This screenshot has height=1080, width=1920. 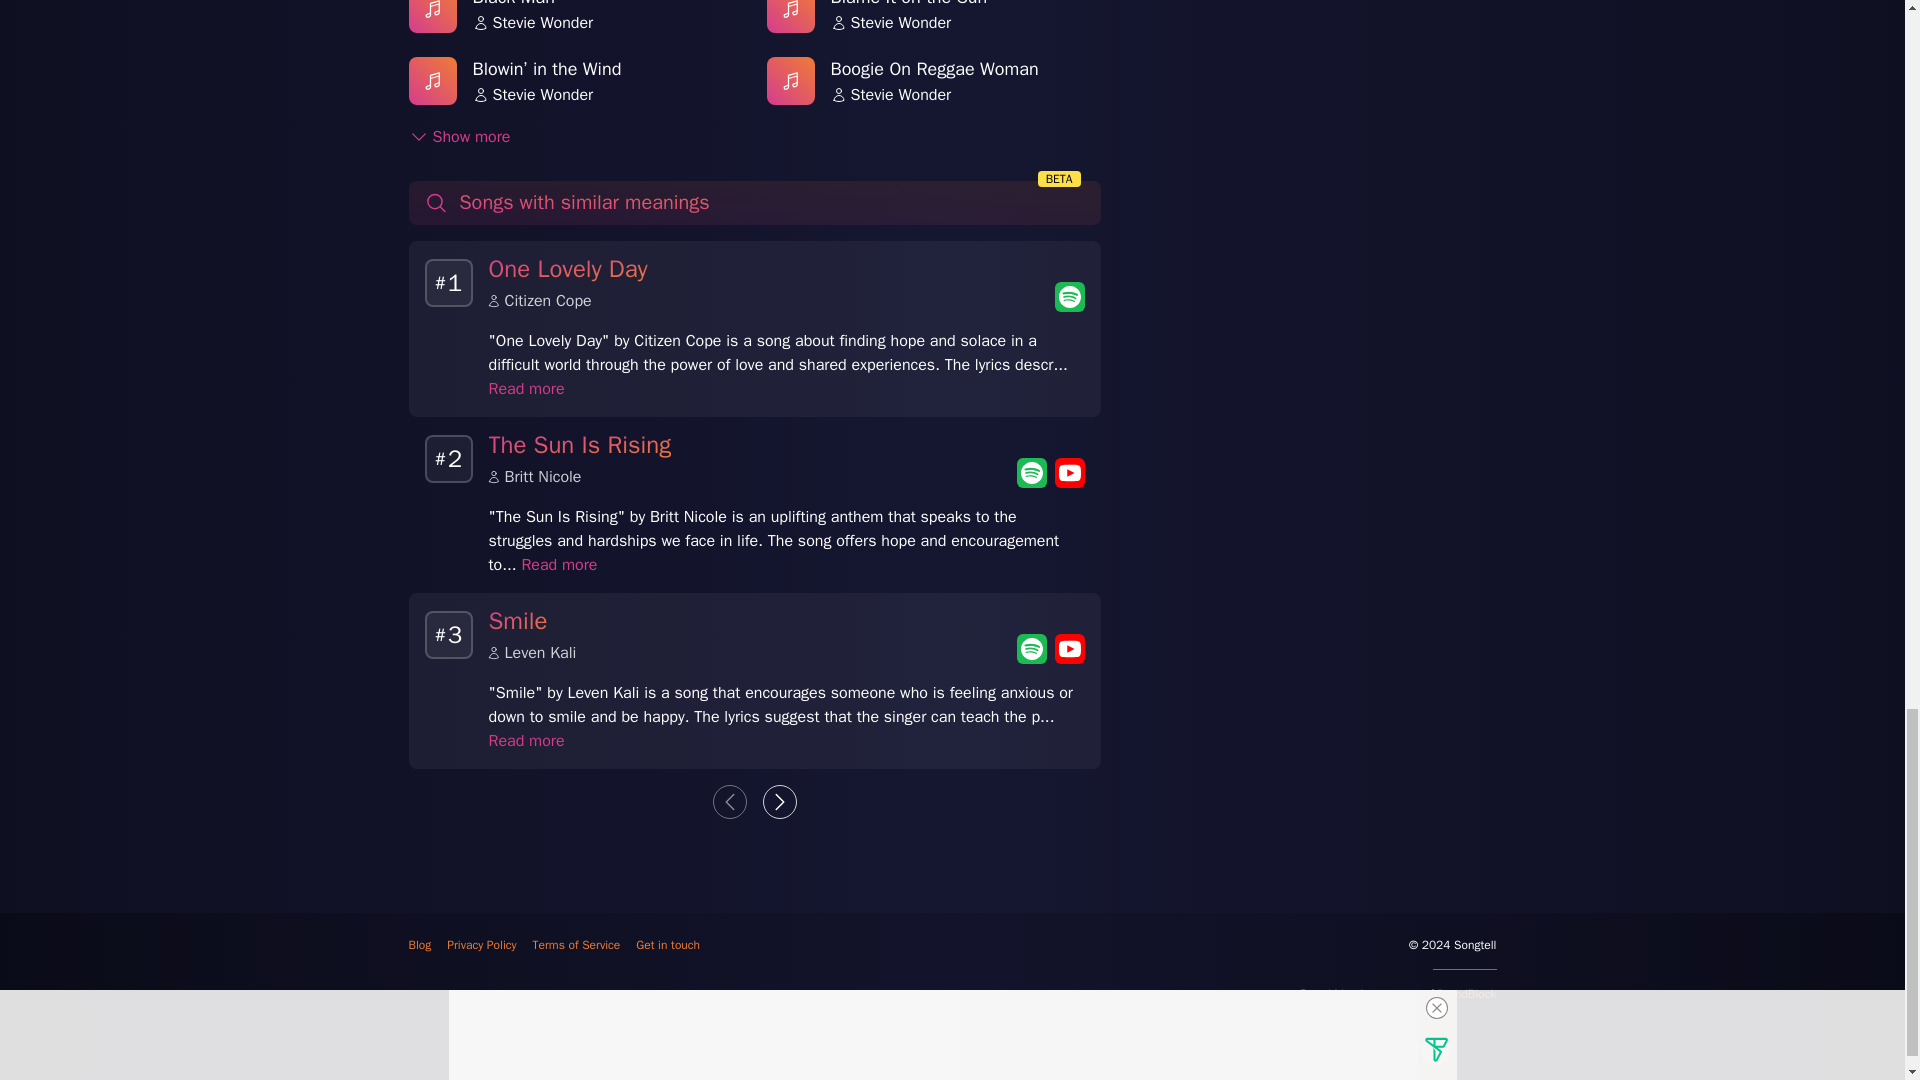 What do you see at coordinates (558, 564) in the screenshot?
I see `Read more` at bounding box center [558, 564].